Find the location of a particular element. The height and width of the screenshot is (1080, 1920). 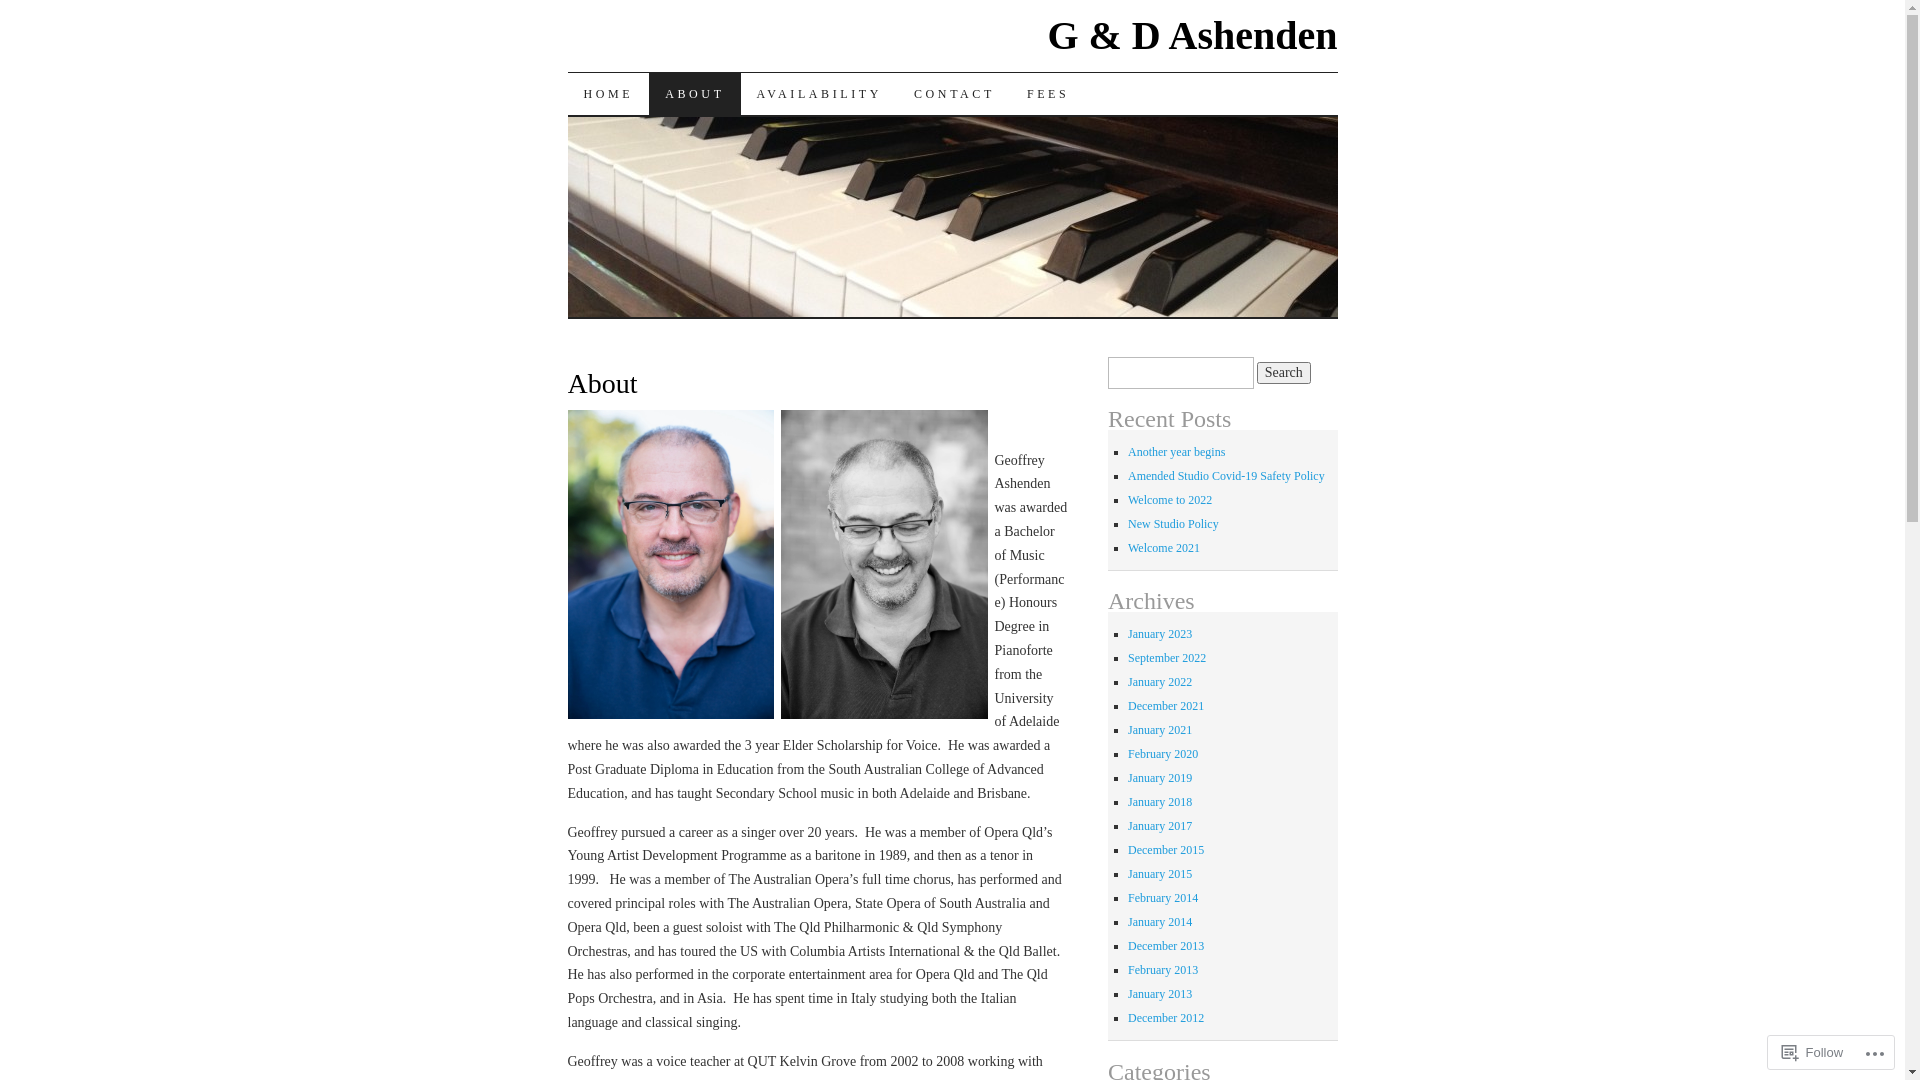

January 2021 is located at coordinates (1160, 730).